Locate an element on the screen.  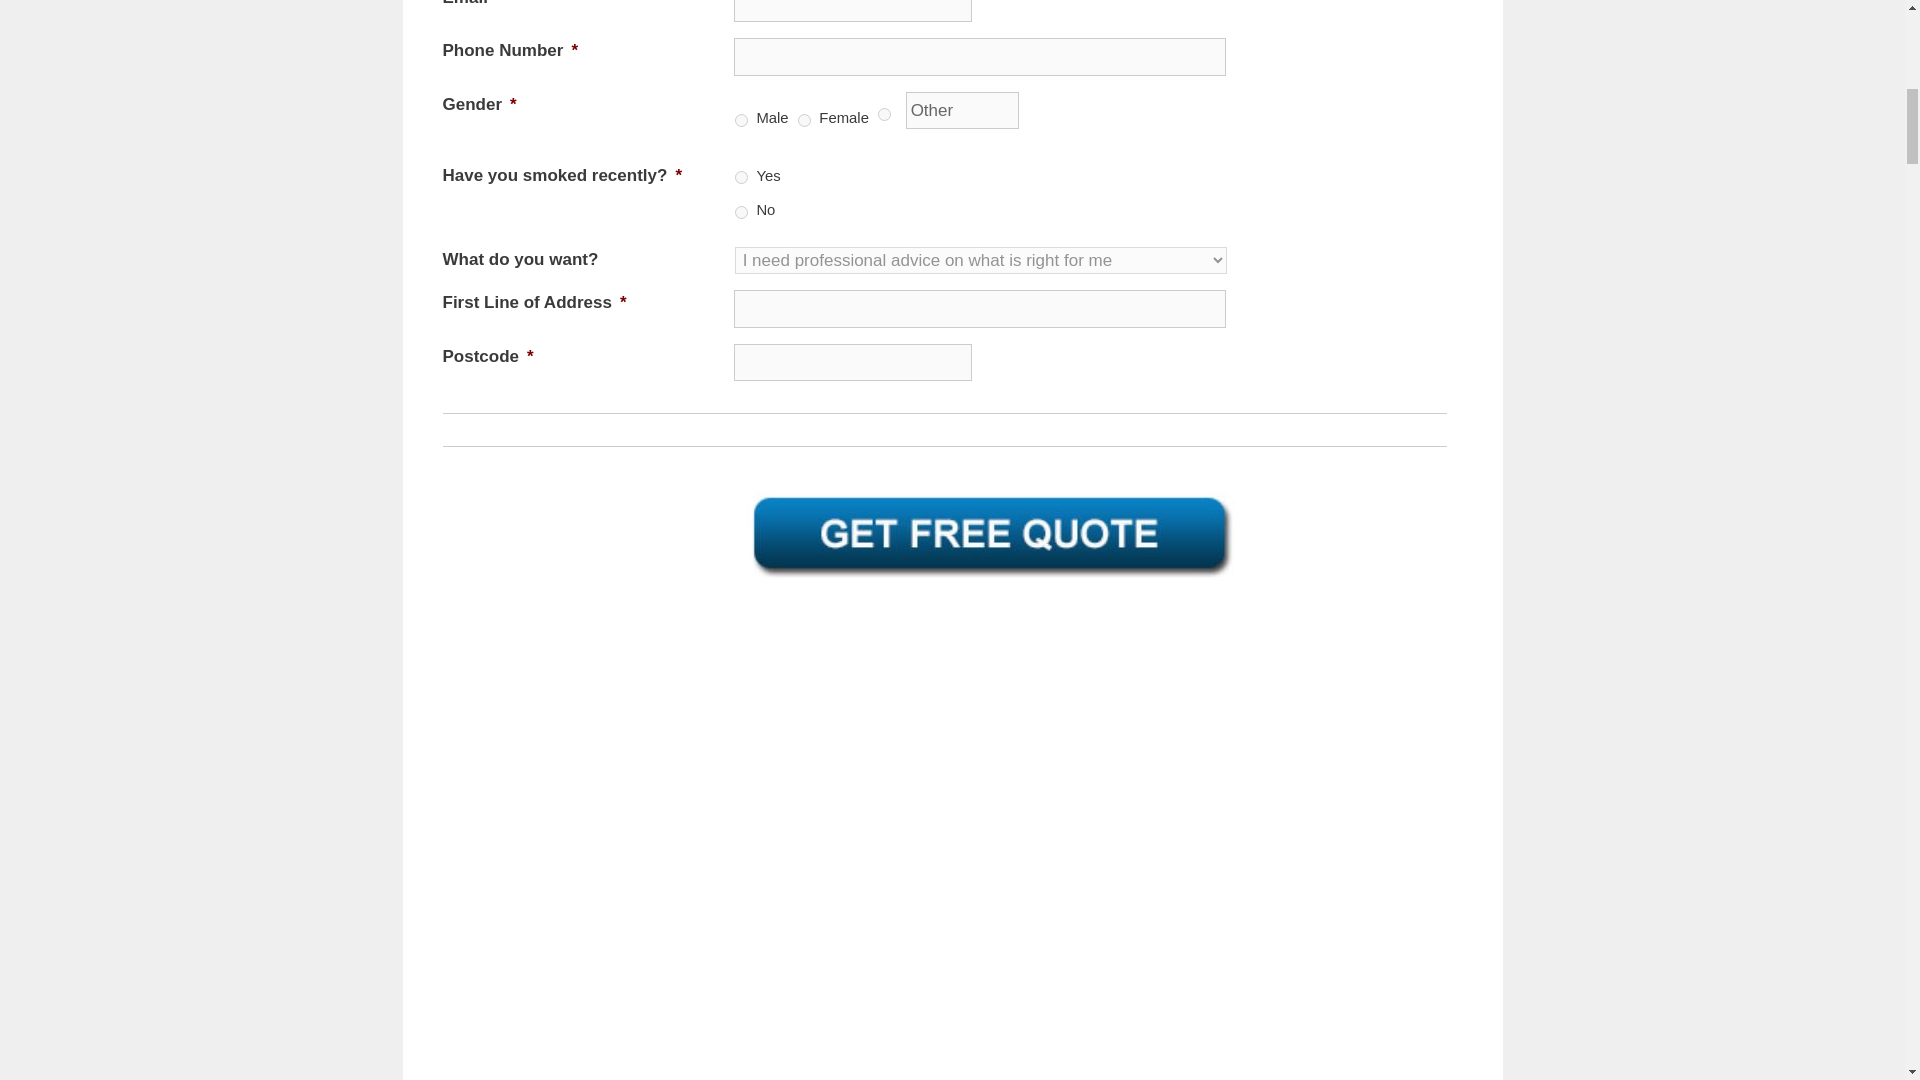
Other is located at coordinates (962, 110).